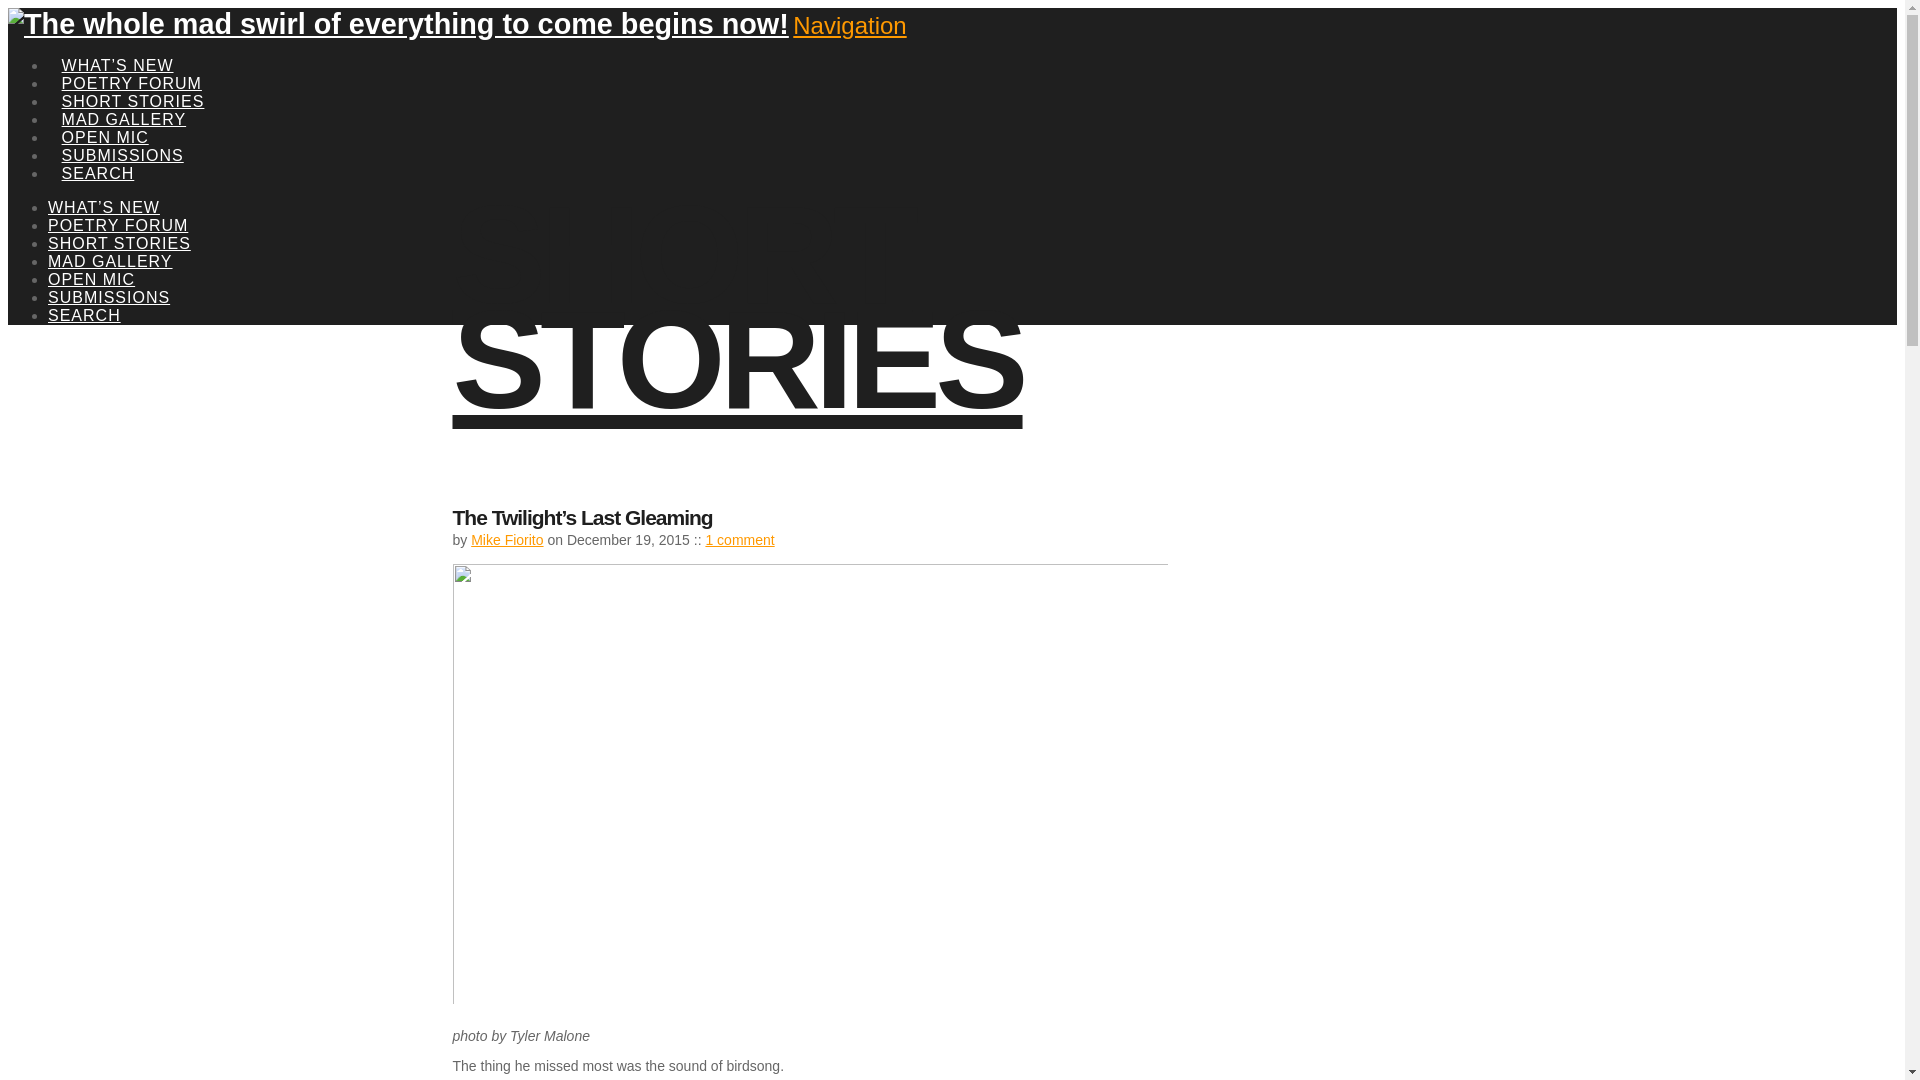  What do you see at coordinates (736, 307) in the screenshot?
I see `SHORT STORIES` at bounding box center [736, 307].